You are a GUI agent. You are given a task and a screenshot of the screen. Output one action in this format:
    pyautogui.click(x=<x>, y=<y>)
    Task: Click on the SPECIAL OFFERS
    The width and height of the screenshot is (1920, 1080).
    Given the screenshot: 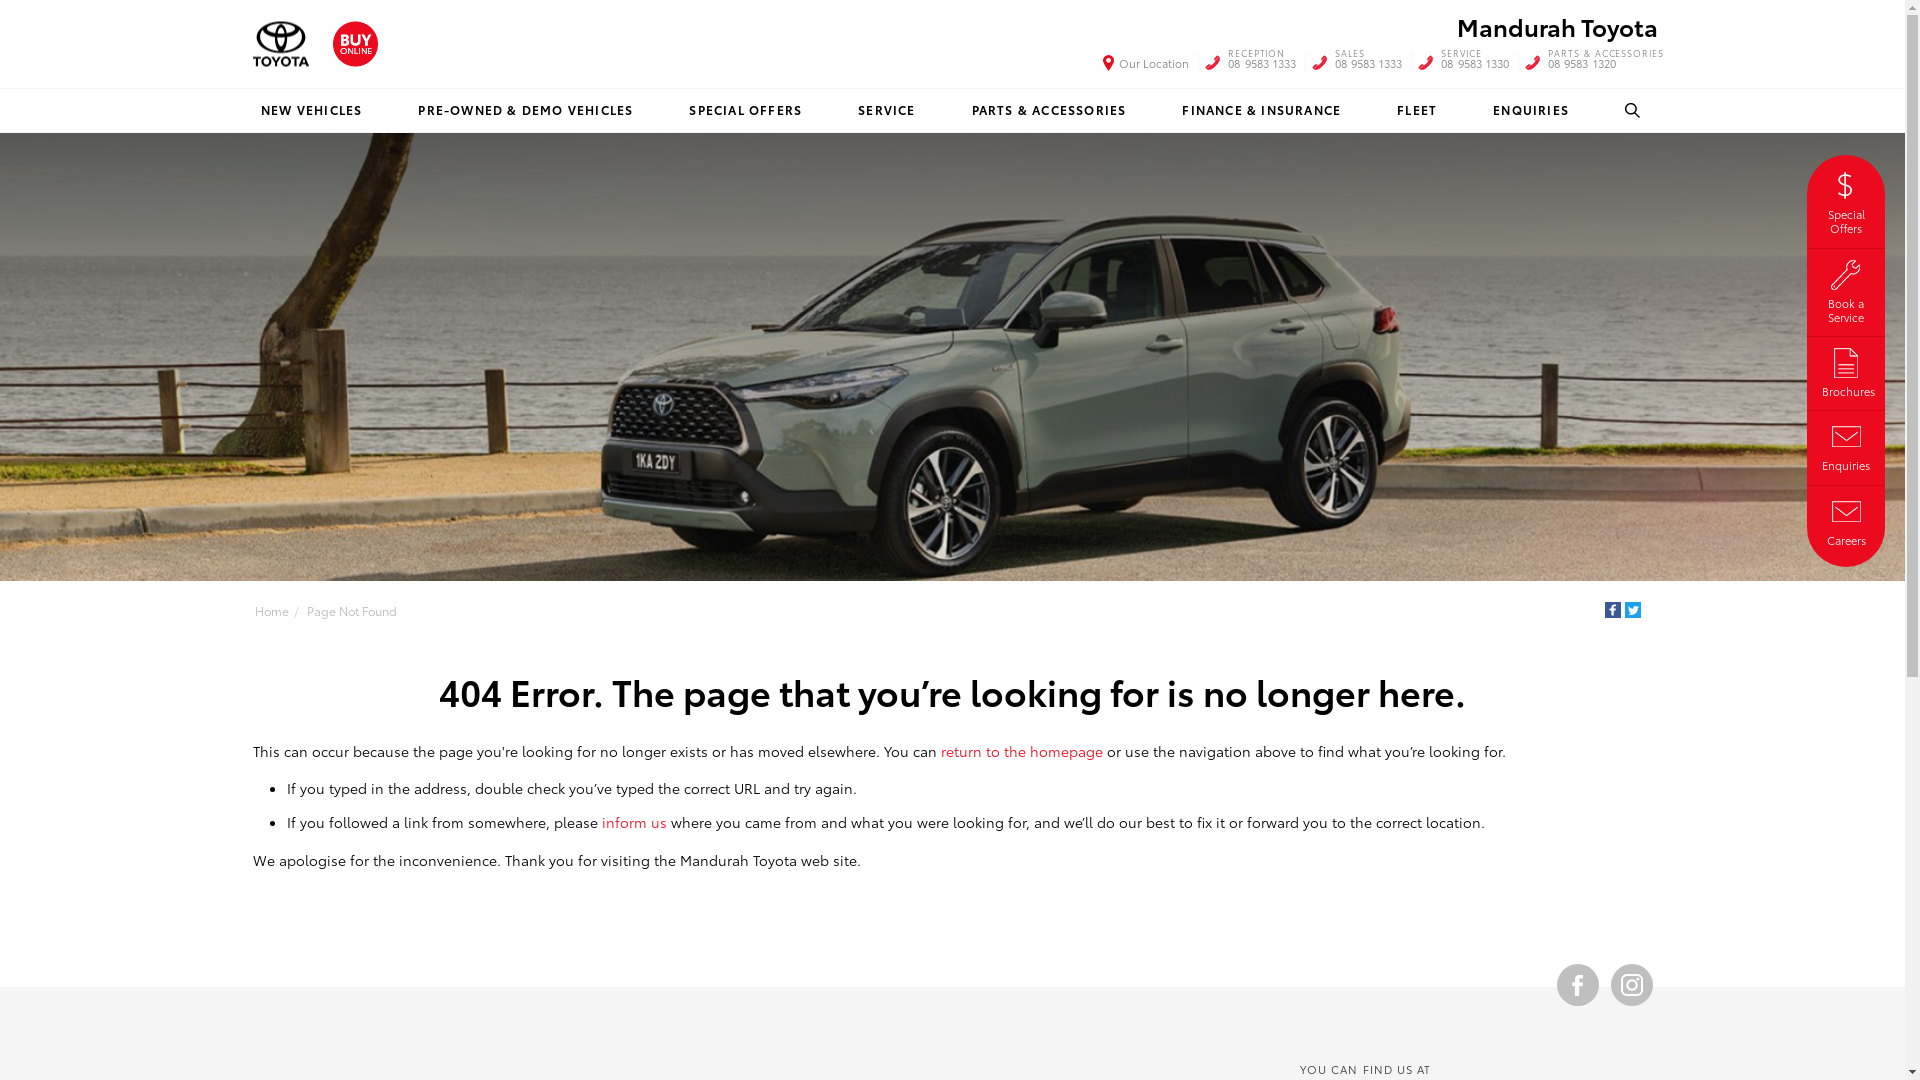 What is the action you would take?
    pyautogui.click(x=746, y=110)
    